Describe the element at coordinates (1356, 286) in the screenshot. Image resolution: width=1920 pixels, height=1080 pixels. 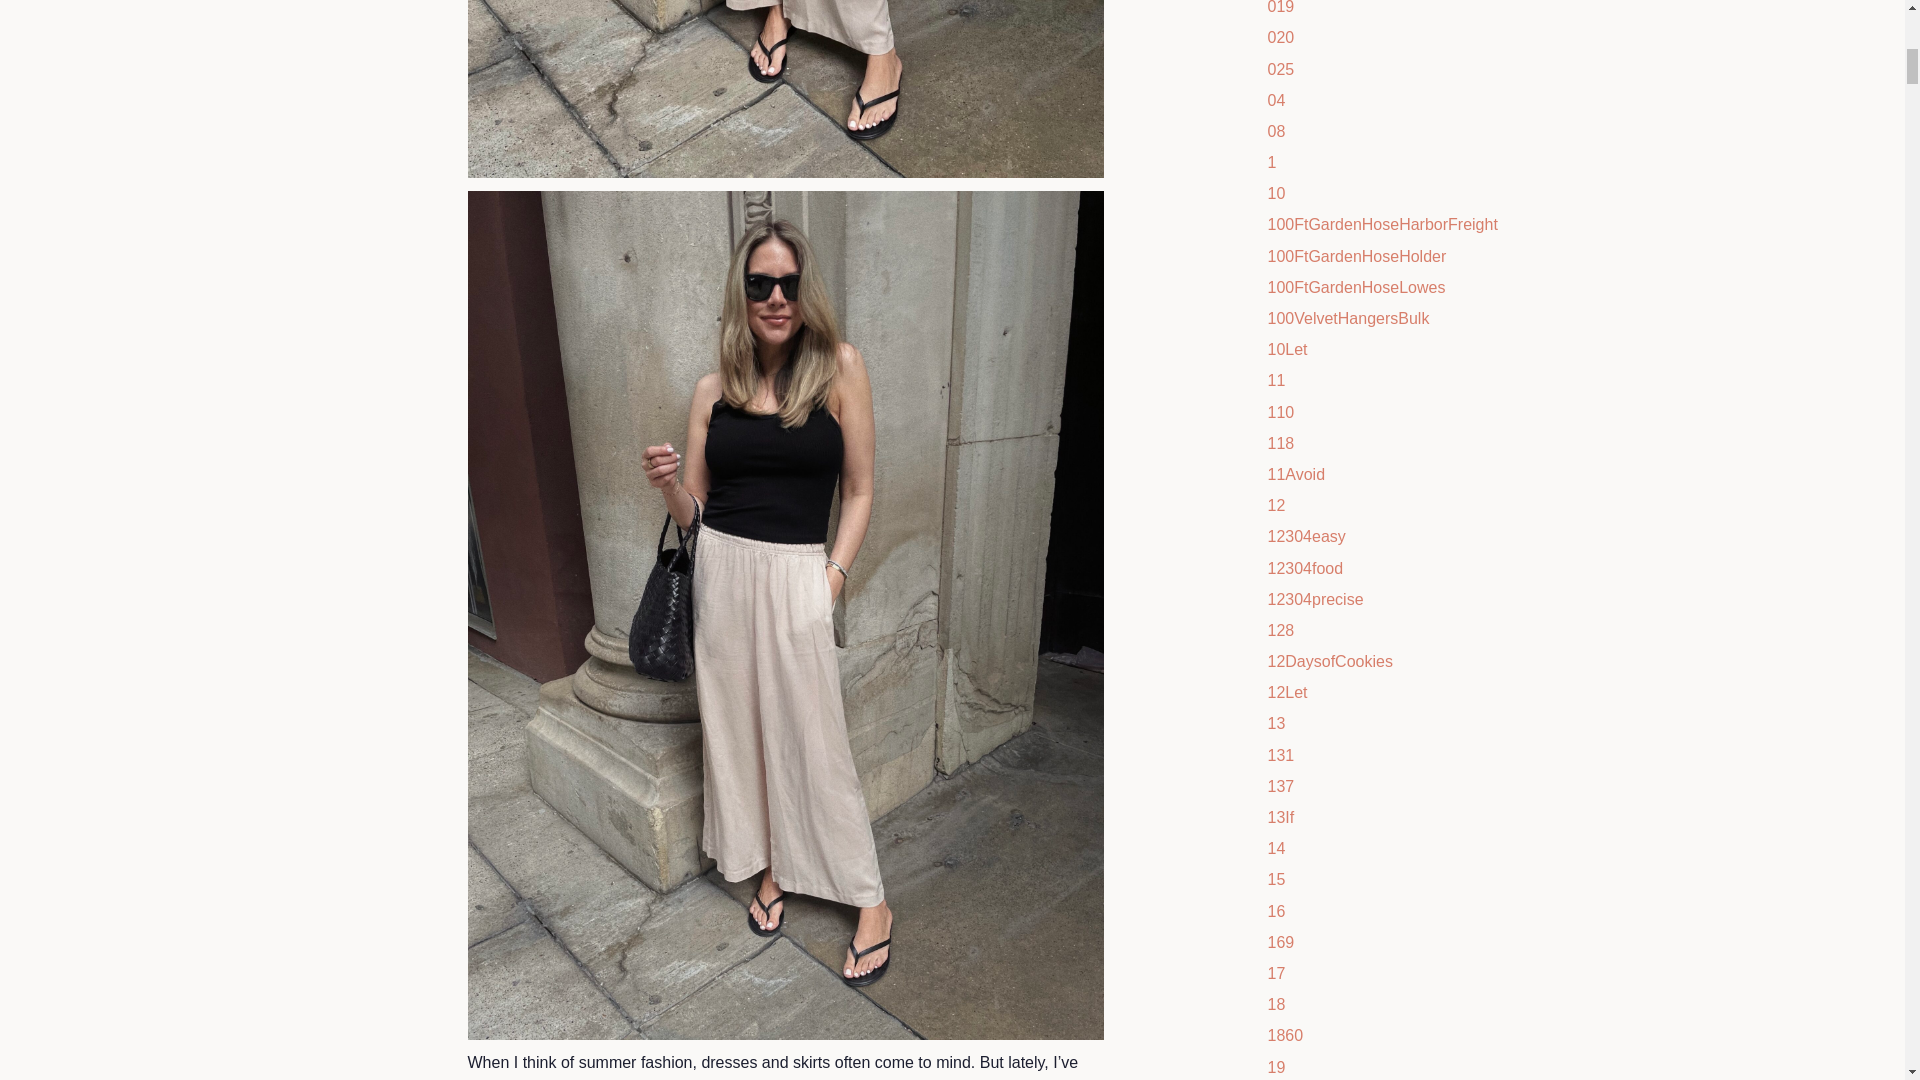
I see `Show articles tagged 100FtGardenHoseLowes` at that location.